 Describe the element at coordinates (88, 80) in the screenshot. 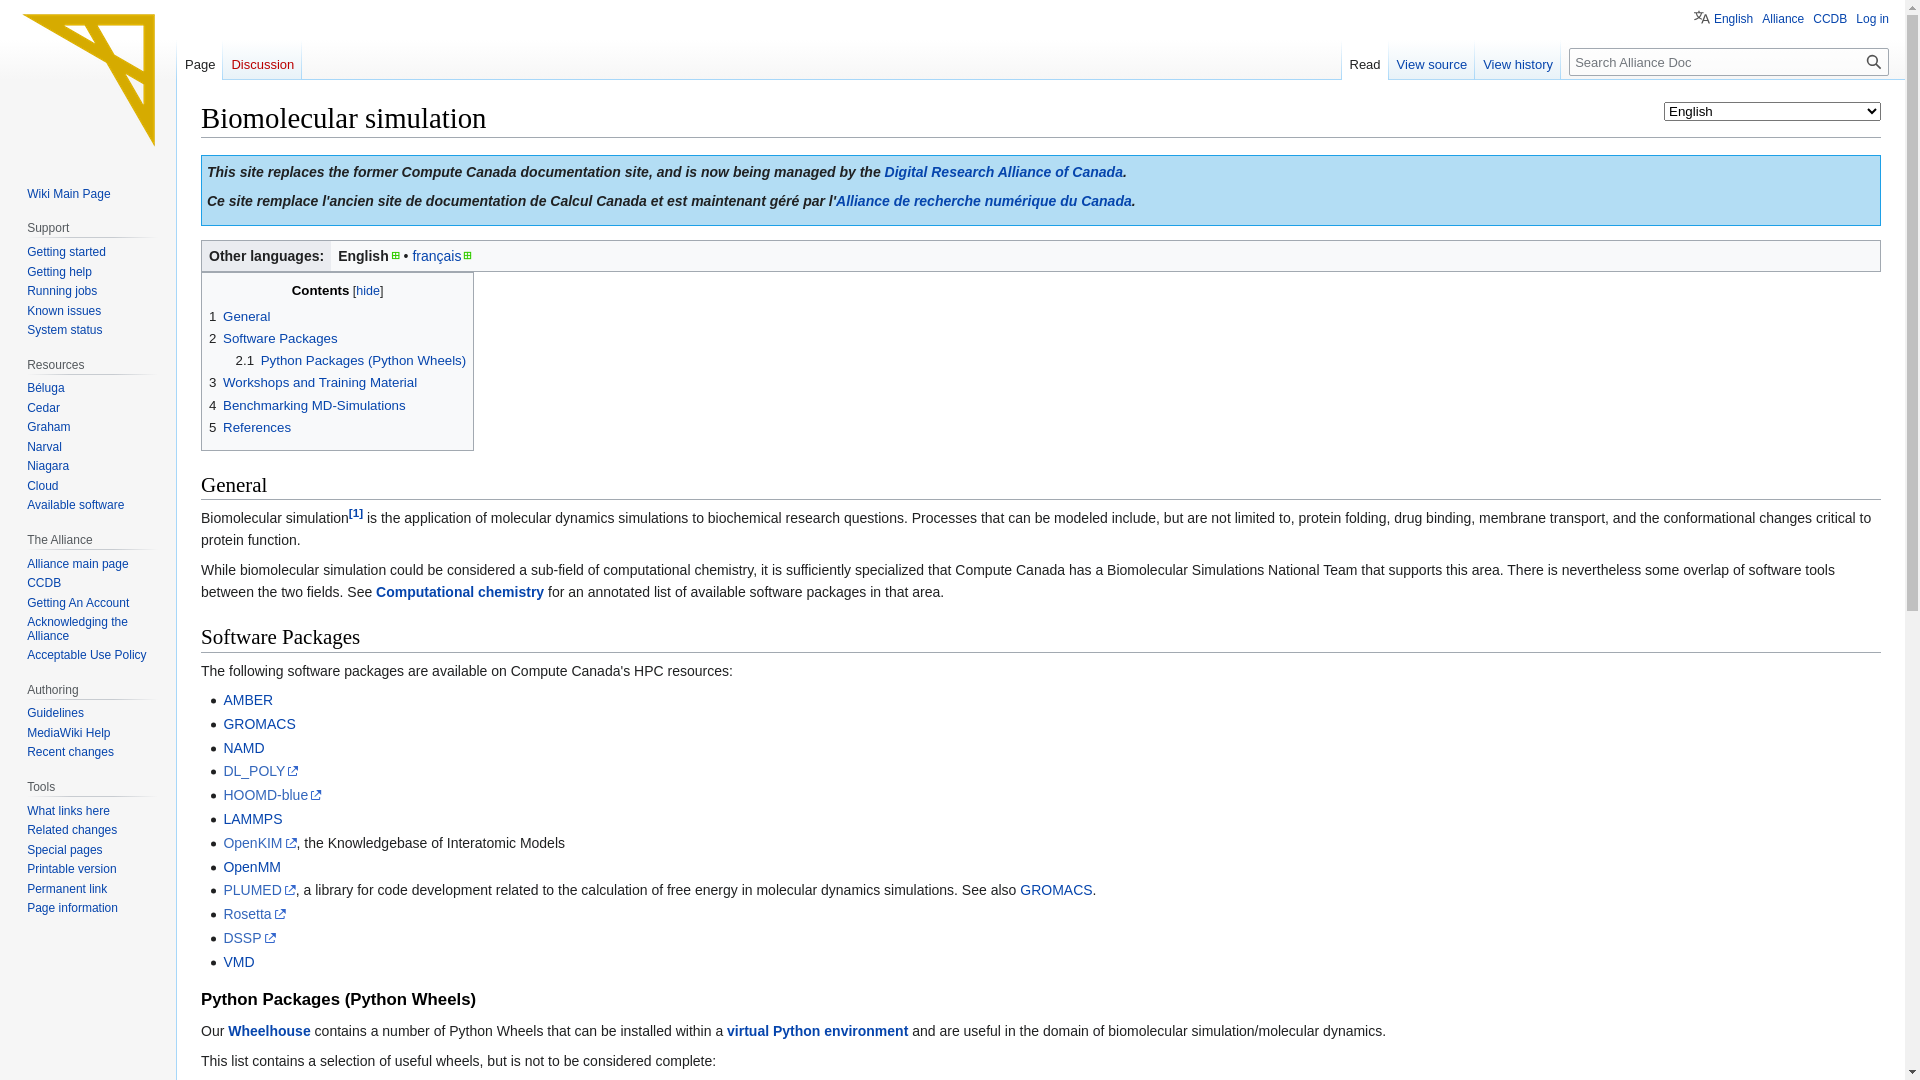

I see `Visit the main page` at that location.